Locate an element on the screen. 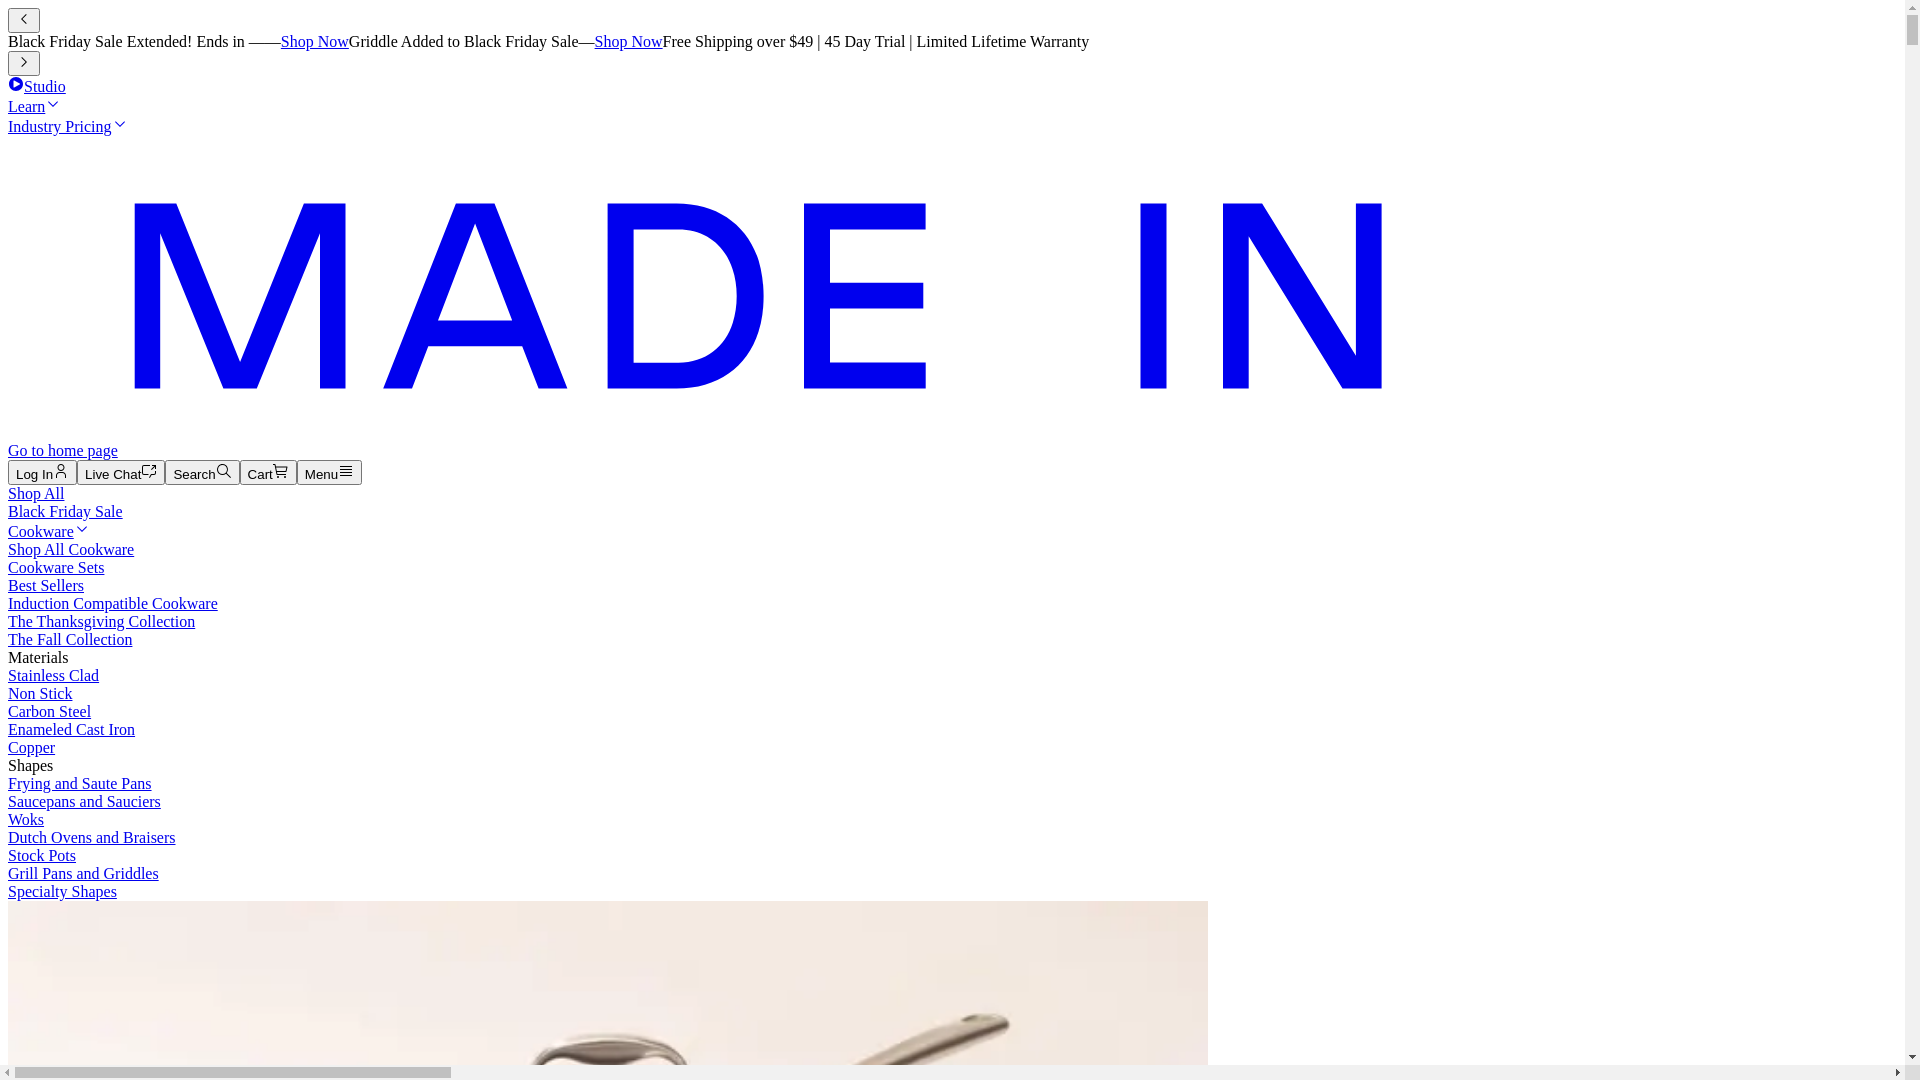  Black Friday Sale is located at coordinates (65, 512).